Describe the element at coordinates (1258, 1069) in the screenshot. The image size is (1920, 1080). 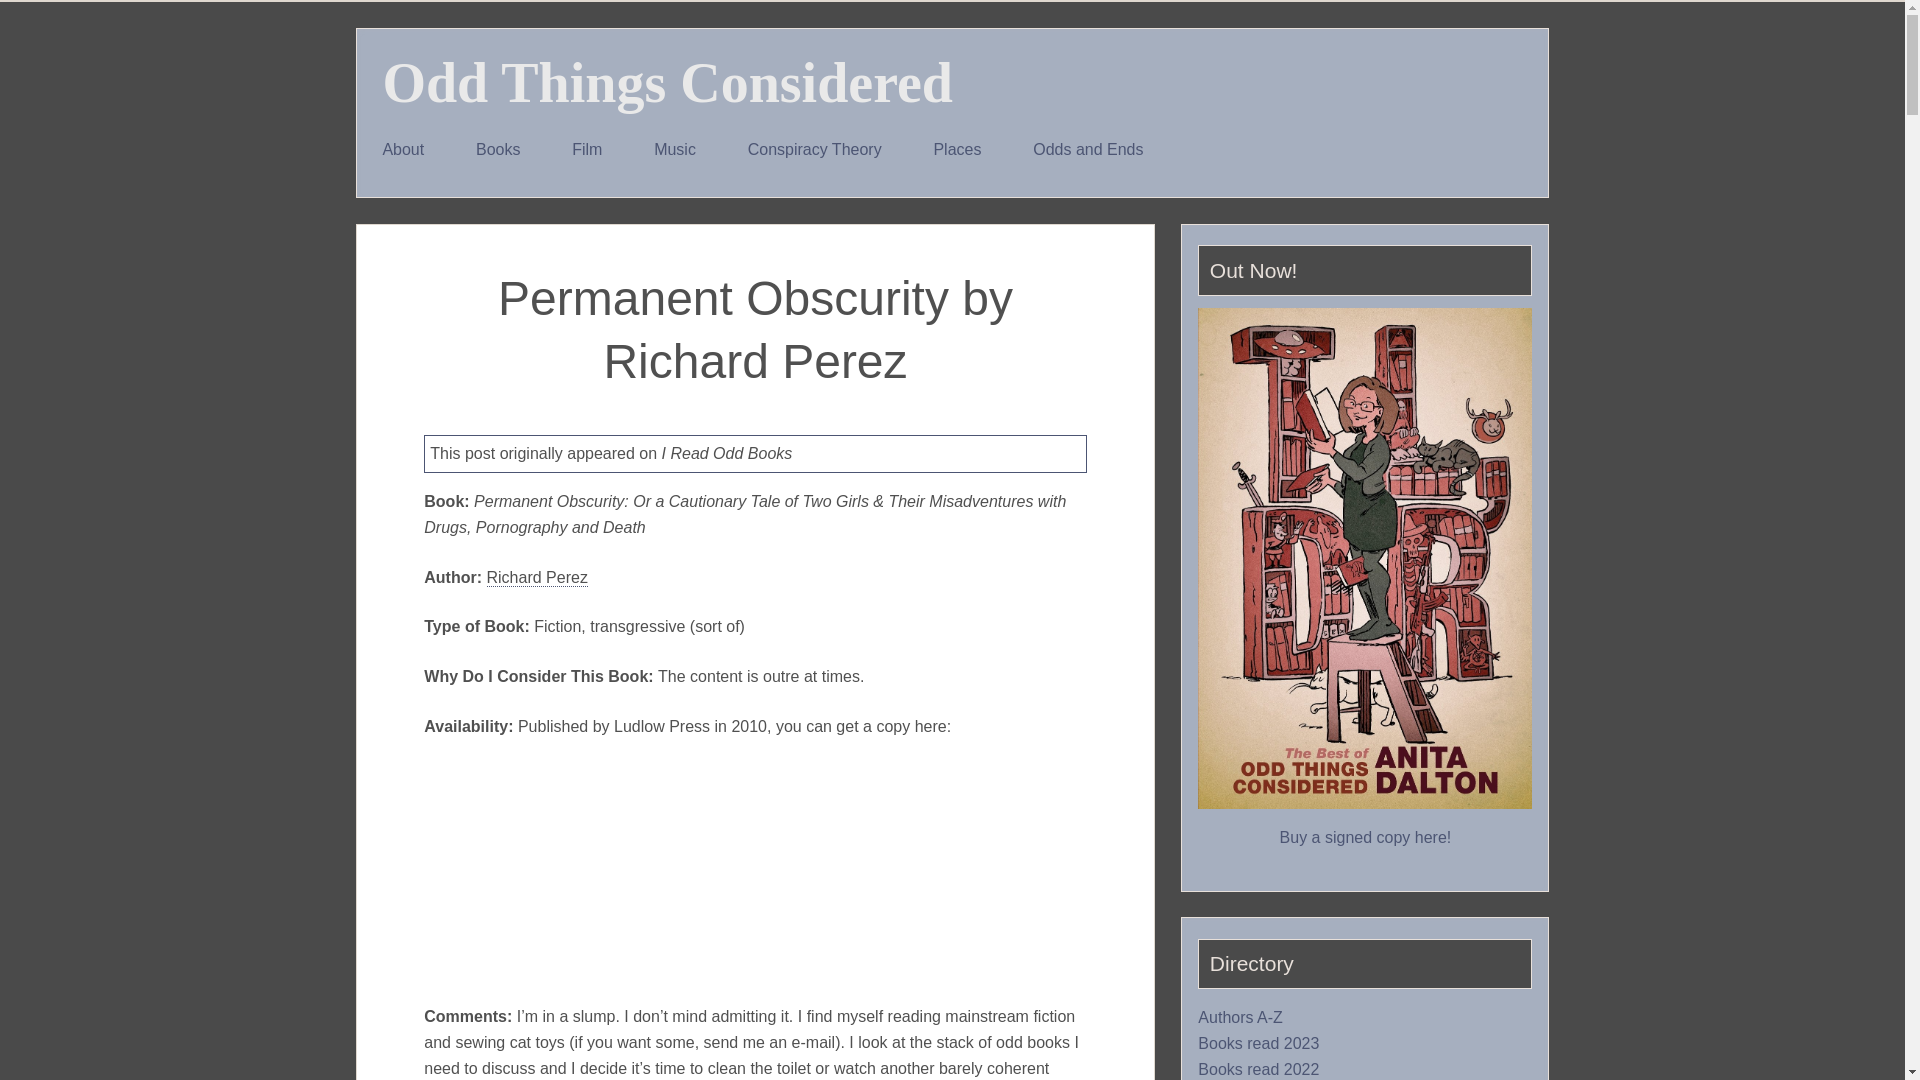
I see `Books read 2022` at that location.